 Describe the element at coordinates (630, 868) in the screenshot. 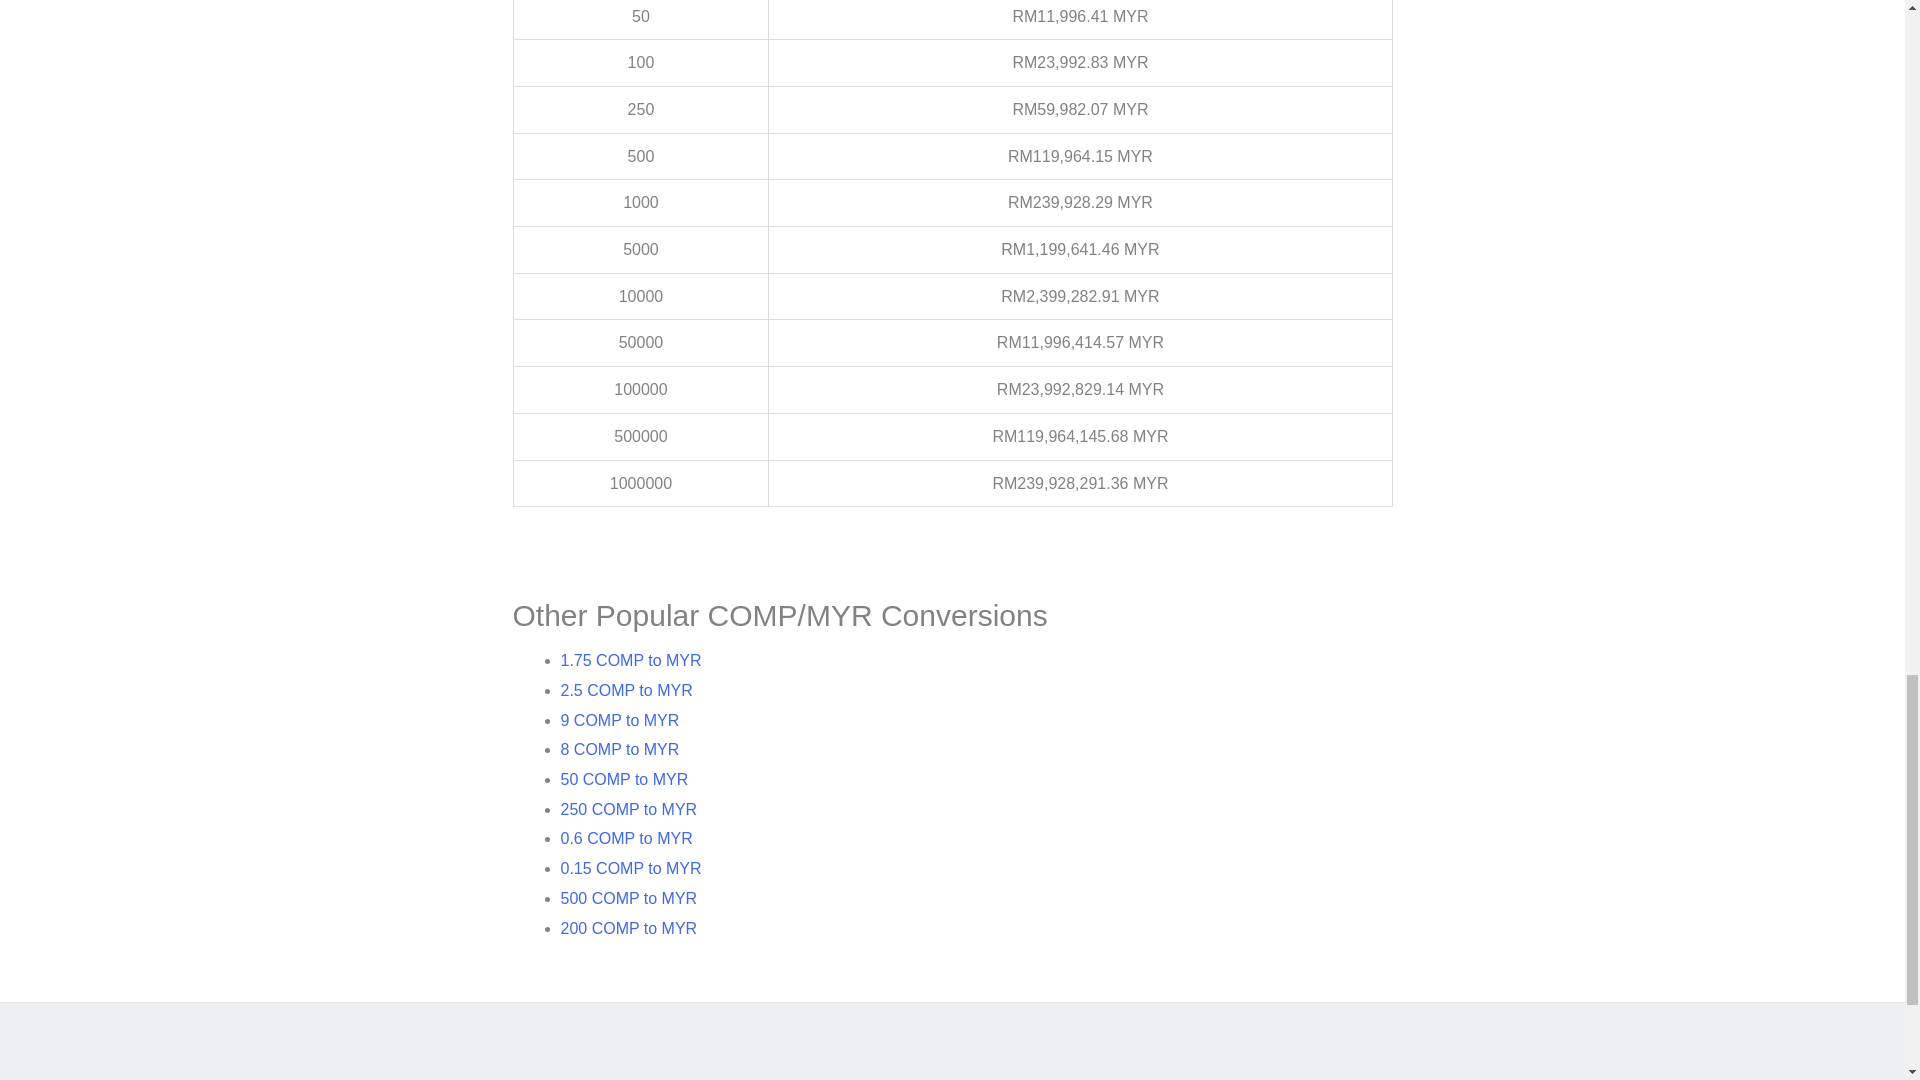

I see `0.15 COMP to MYR` at that location.